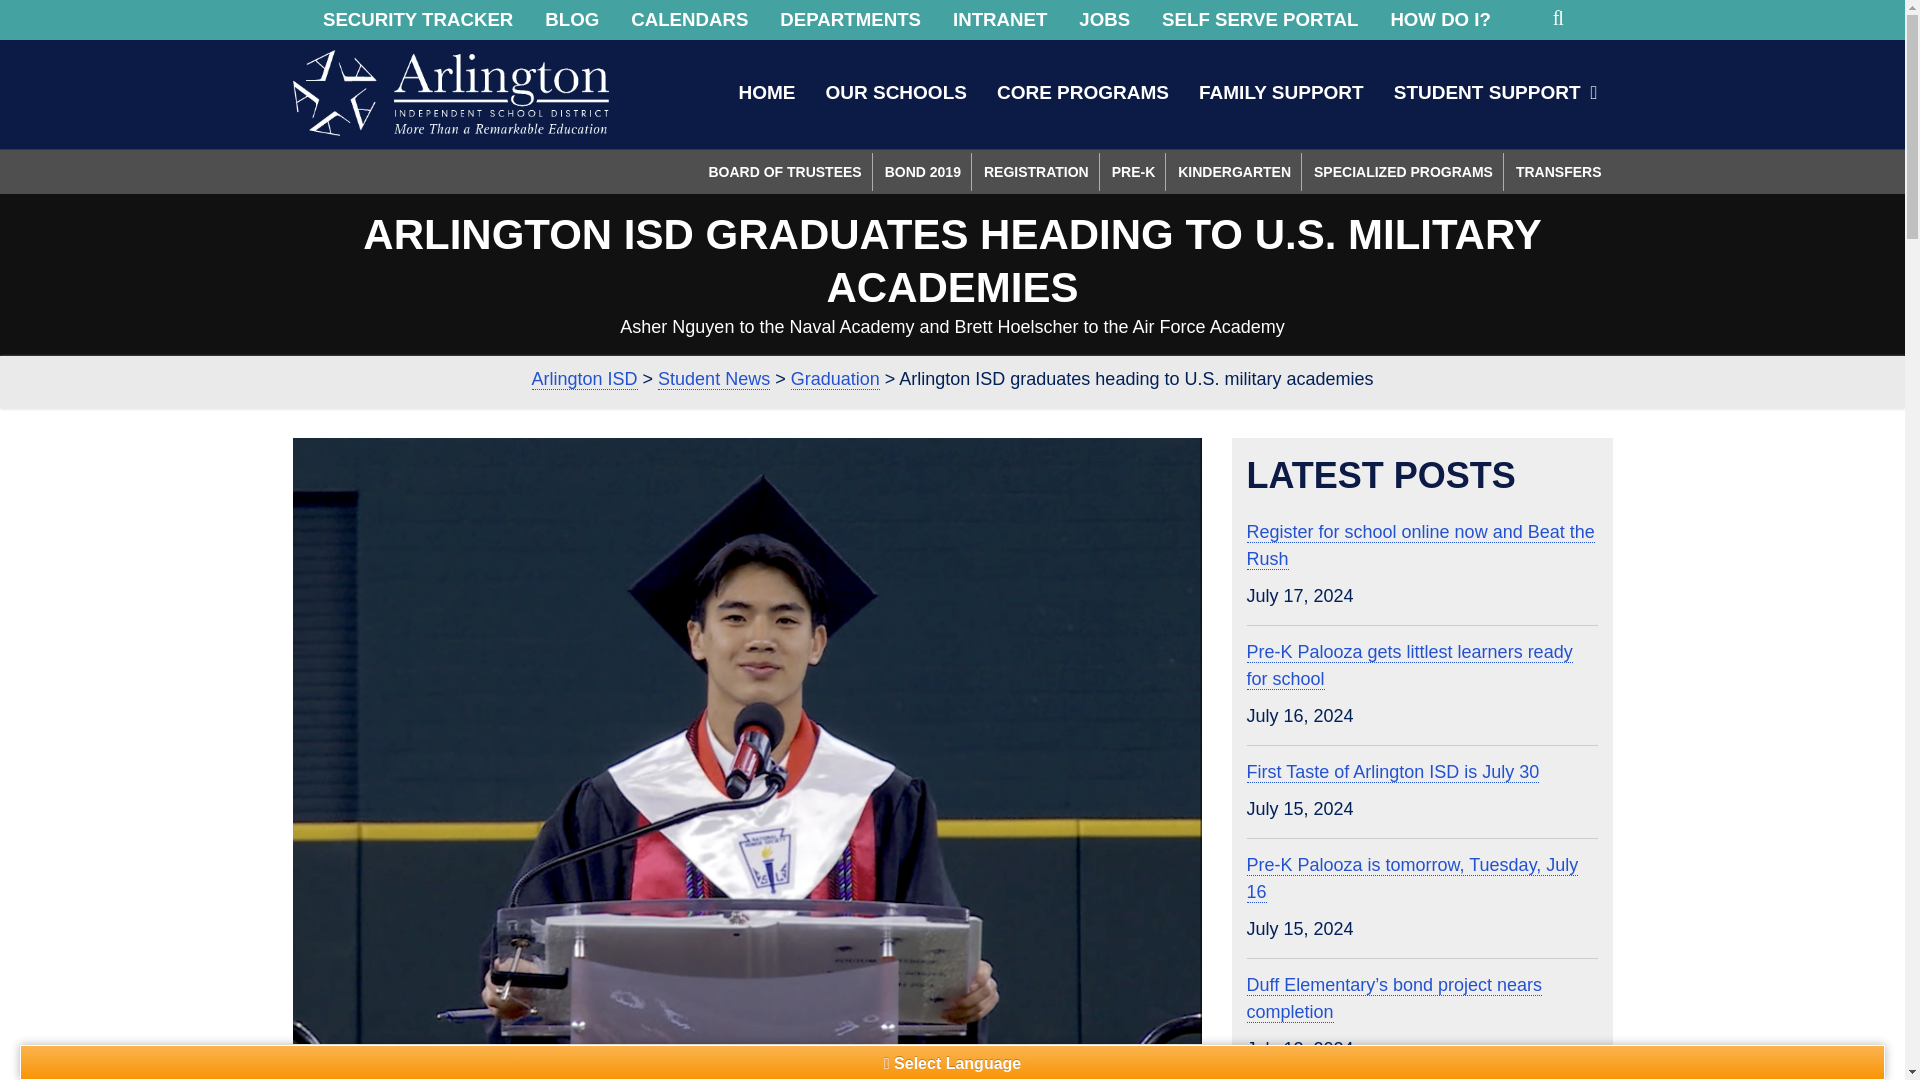 The image size is (1920, 1080). Describe the element at coordinates (1036, 172) in the screenshot. I see `REGISTRATION` at that location.